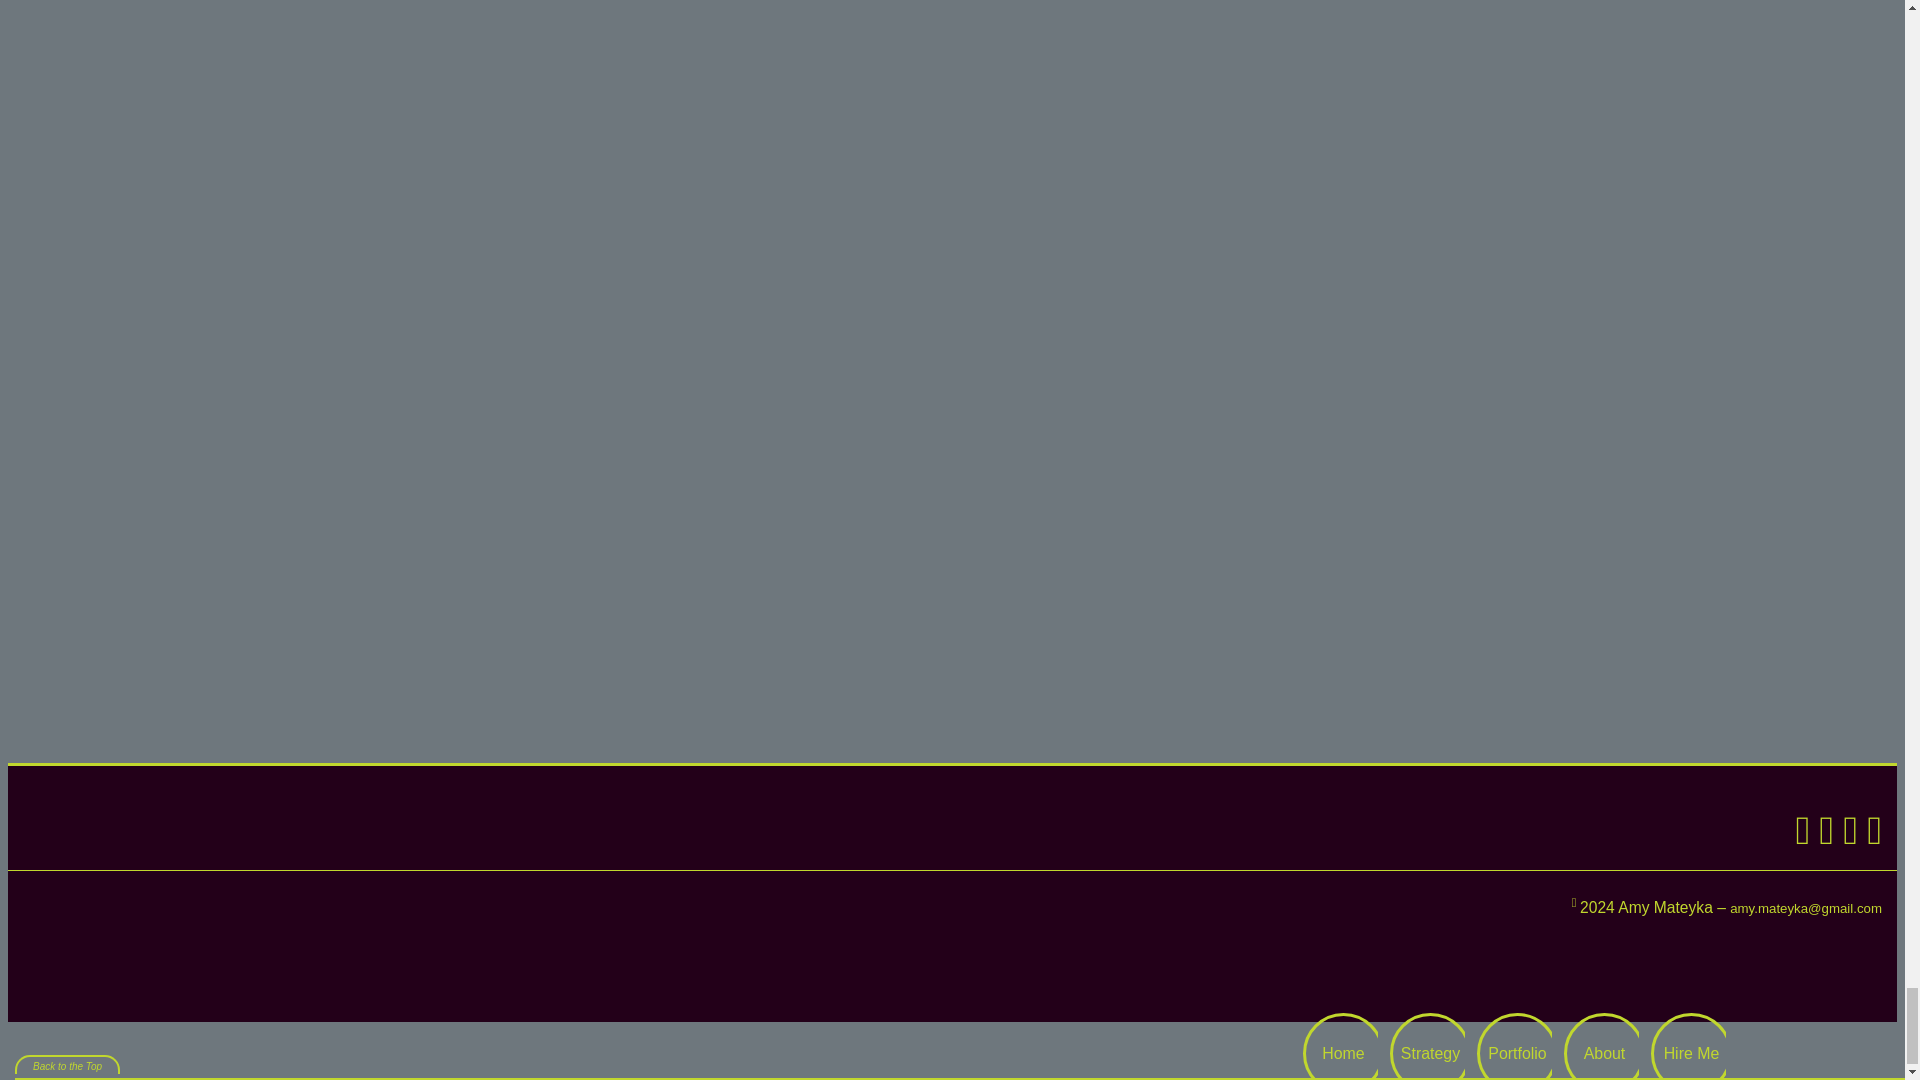 Image resolution: width=1920 pixels, height=1080 pixels. Describe the element at coordinates (1846, 837) in the screenshot. I see `See My Work on YouTube` at that location.